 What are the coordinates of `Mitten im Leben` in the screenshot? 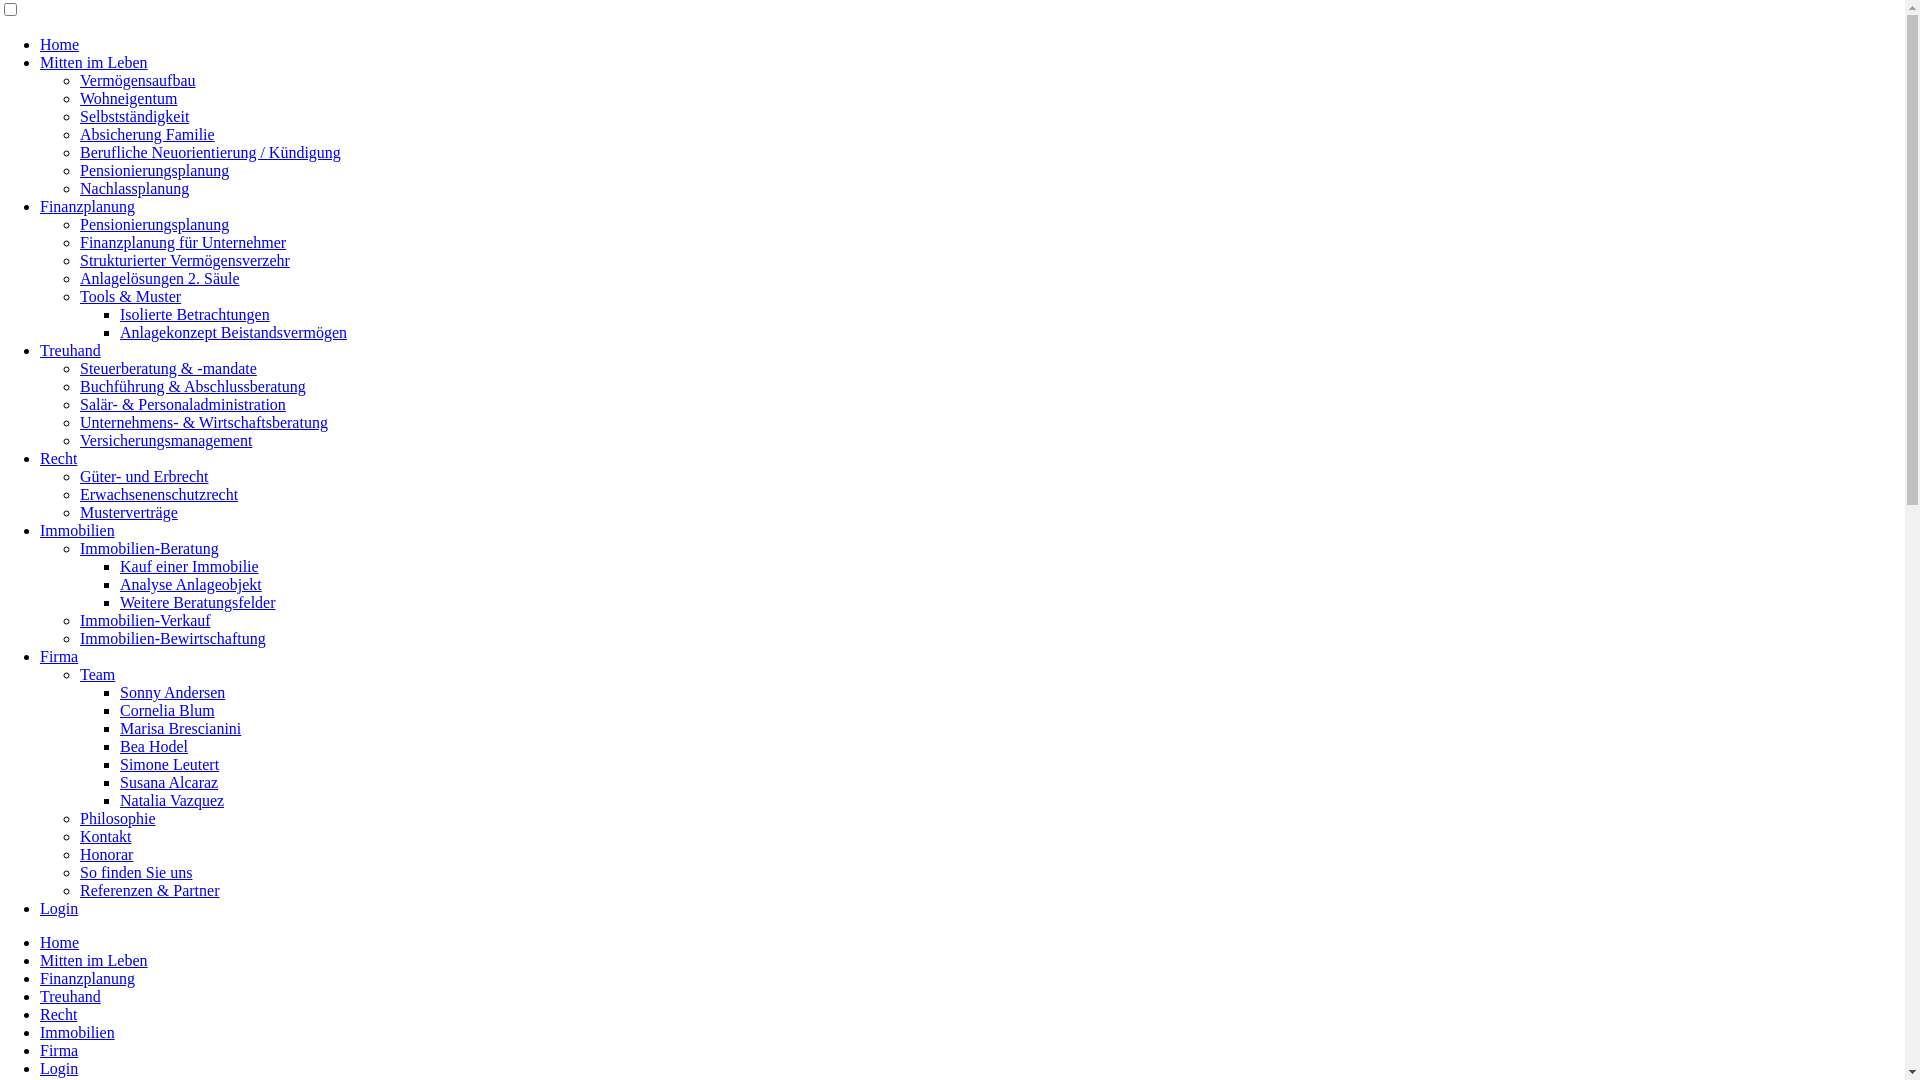 It's located at (94, 62).